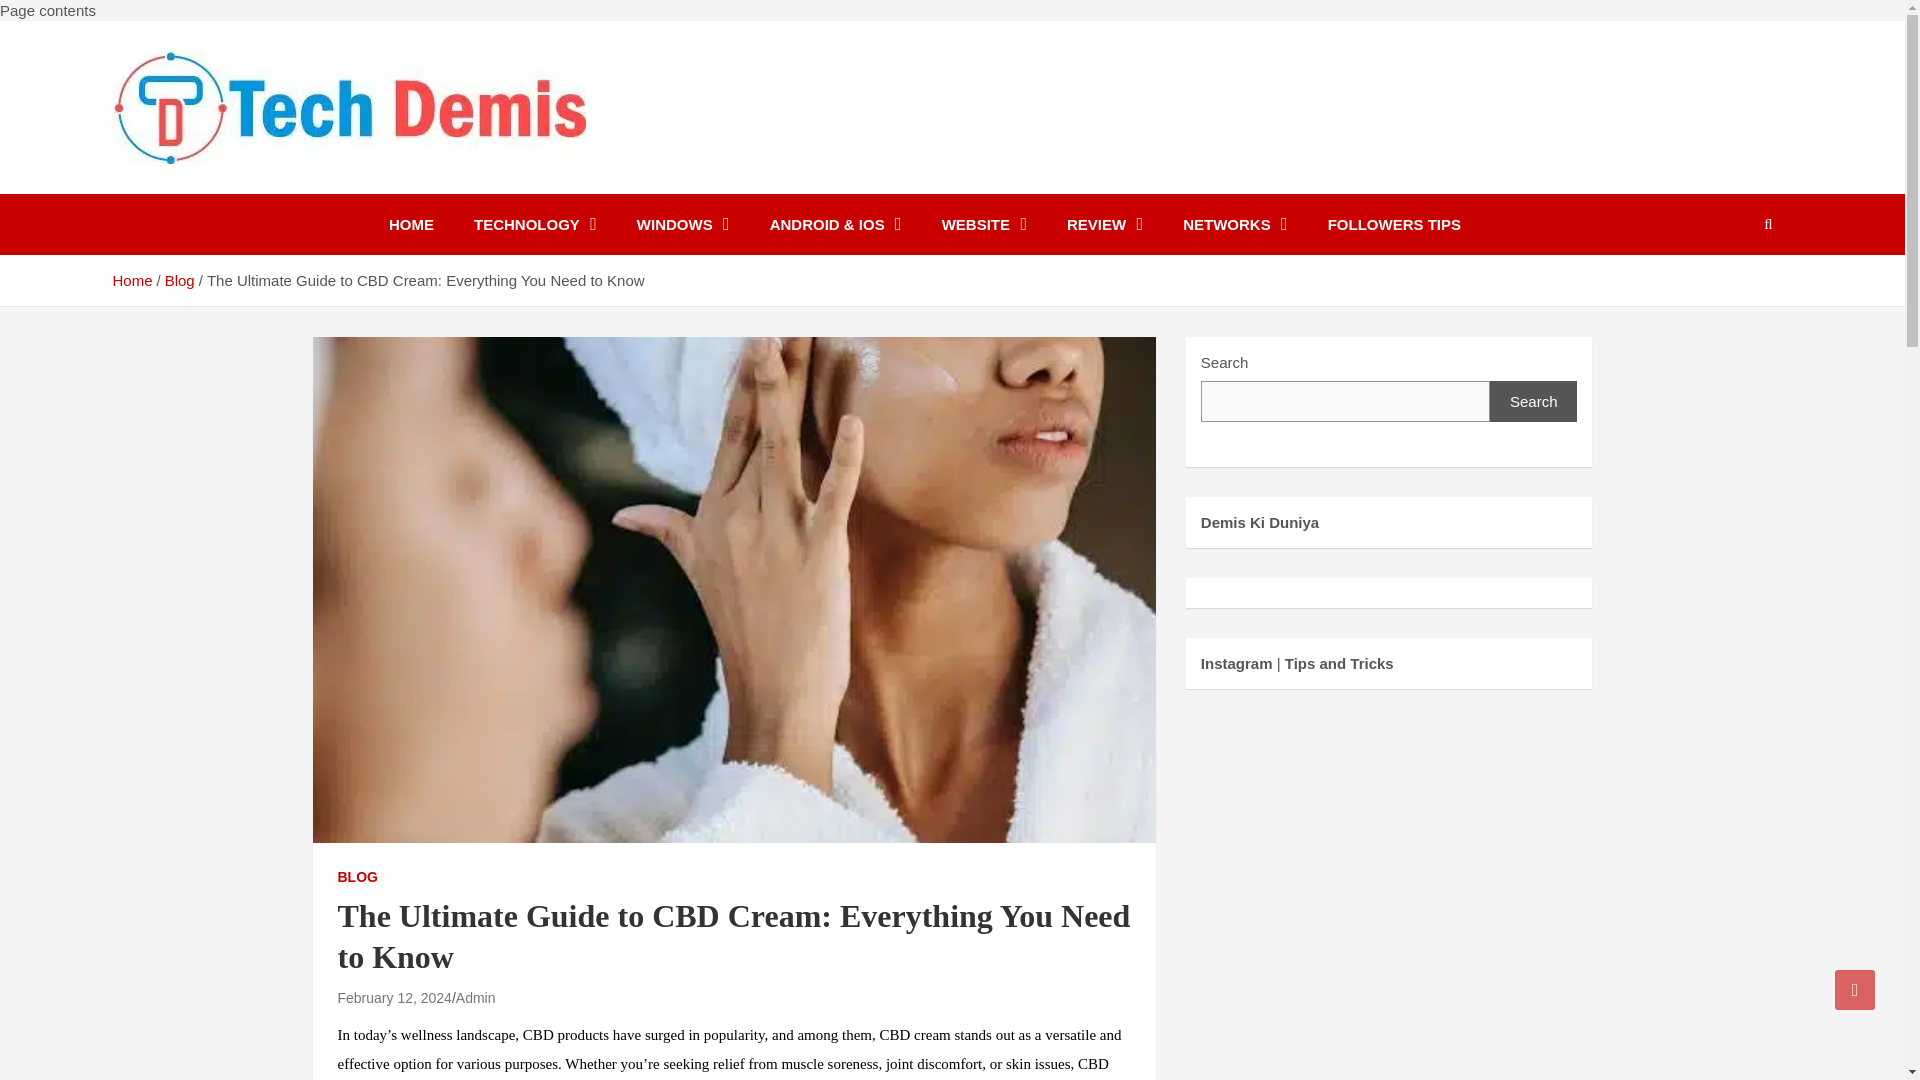 The height and width of the screenshot is (1080, 1920). What do you see at coordinates (534, 224) in the screenshot?
I see `TECHNOLOGY` at bounding box center [534, 224].